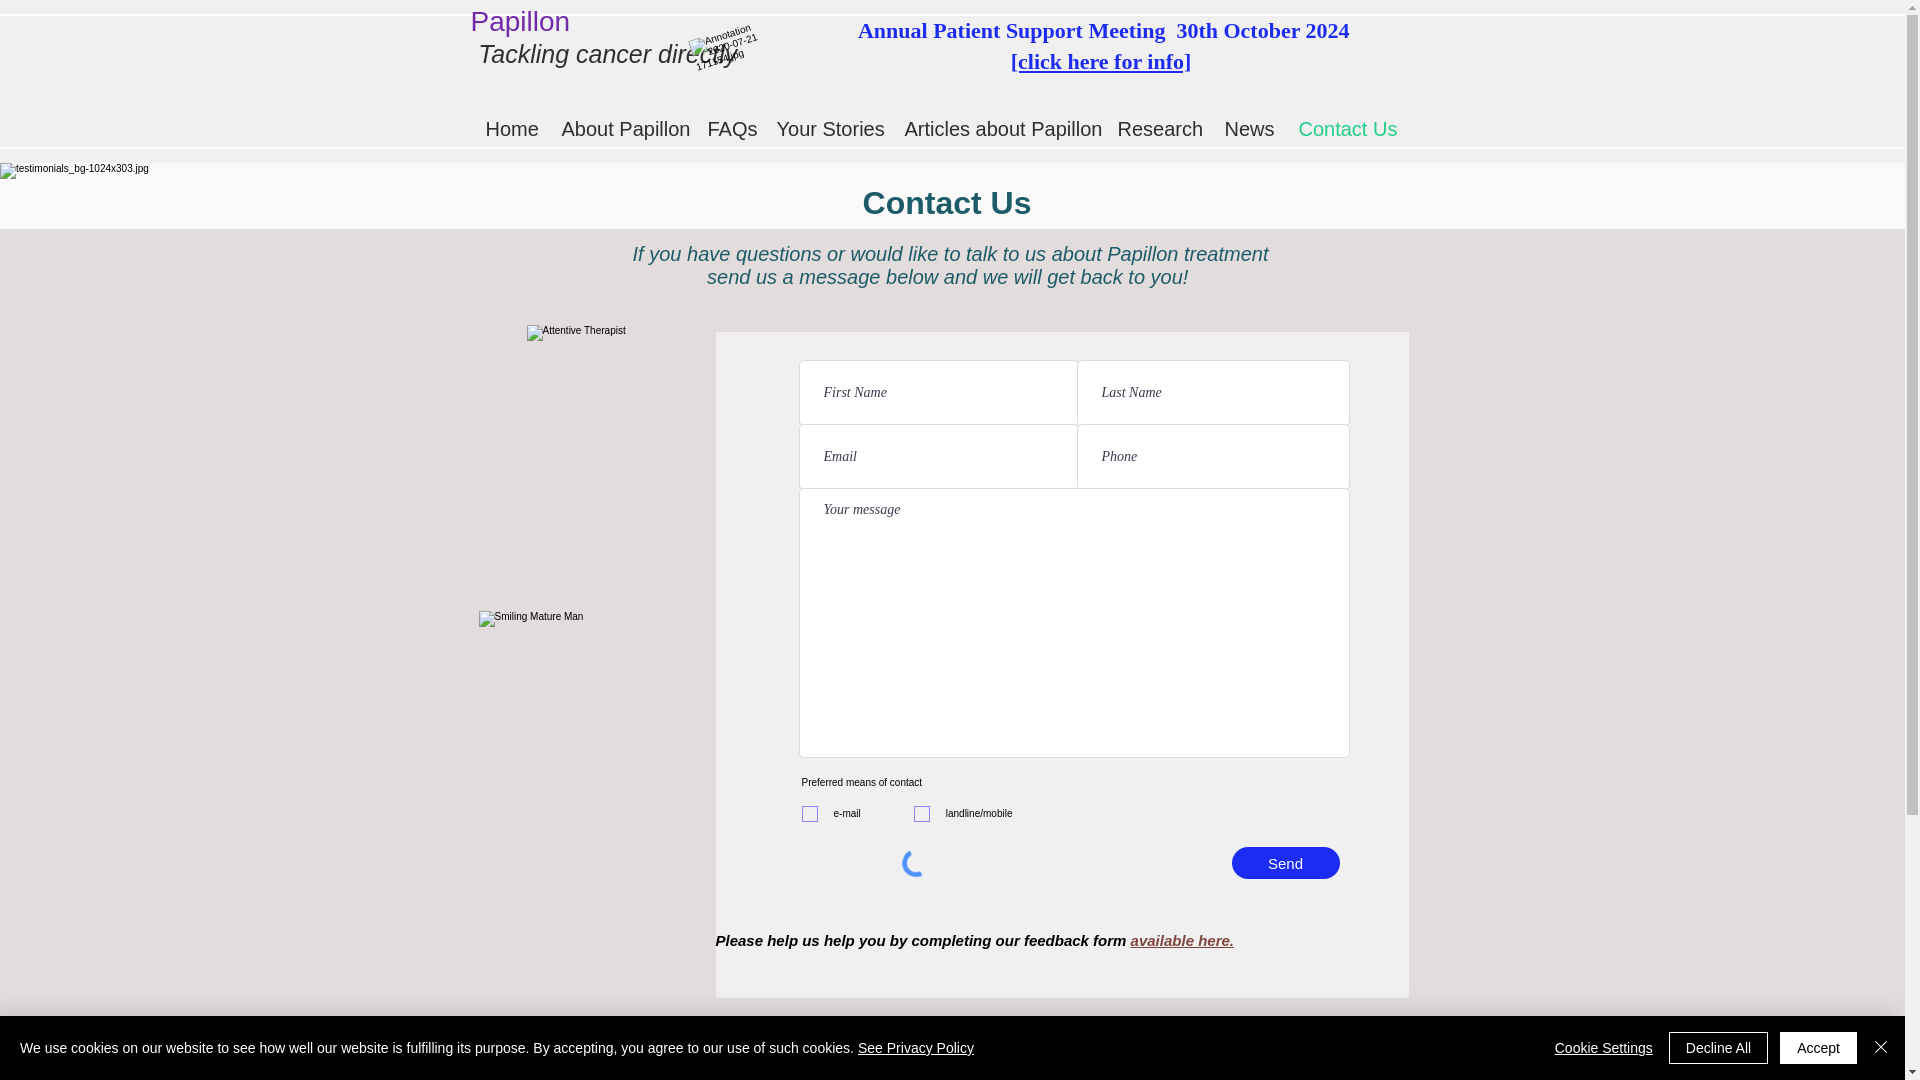 The image size is (1920, 1080). What do you see at coordinates (1182, 940) in the screenshot?
I see `available here.` at bounding box center [1182, 940].